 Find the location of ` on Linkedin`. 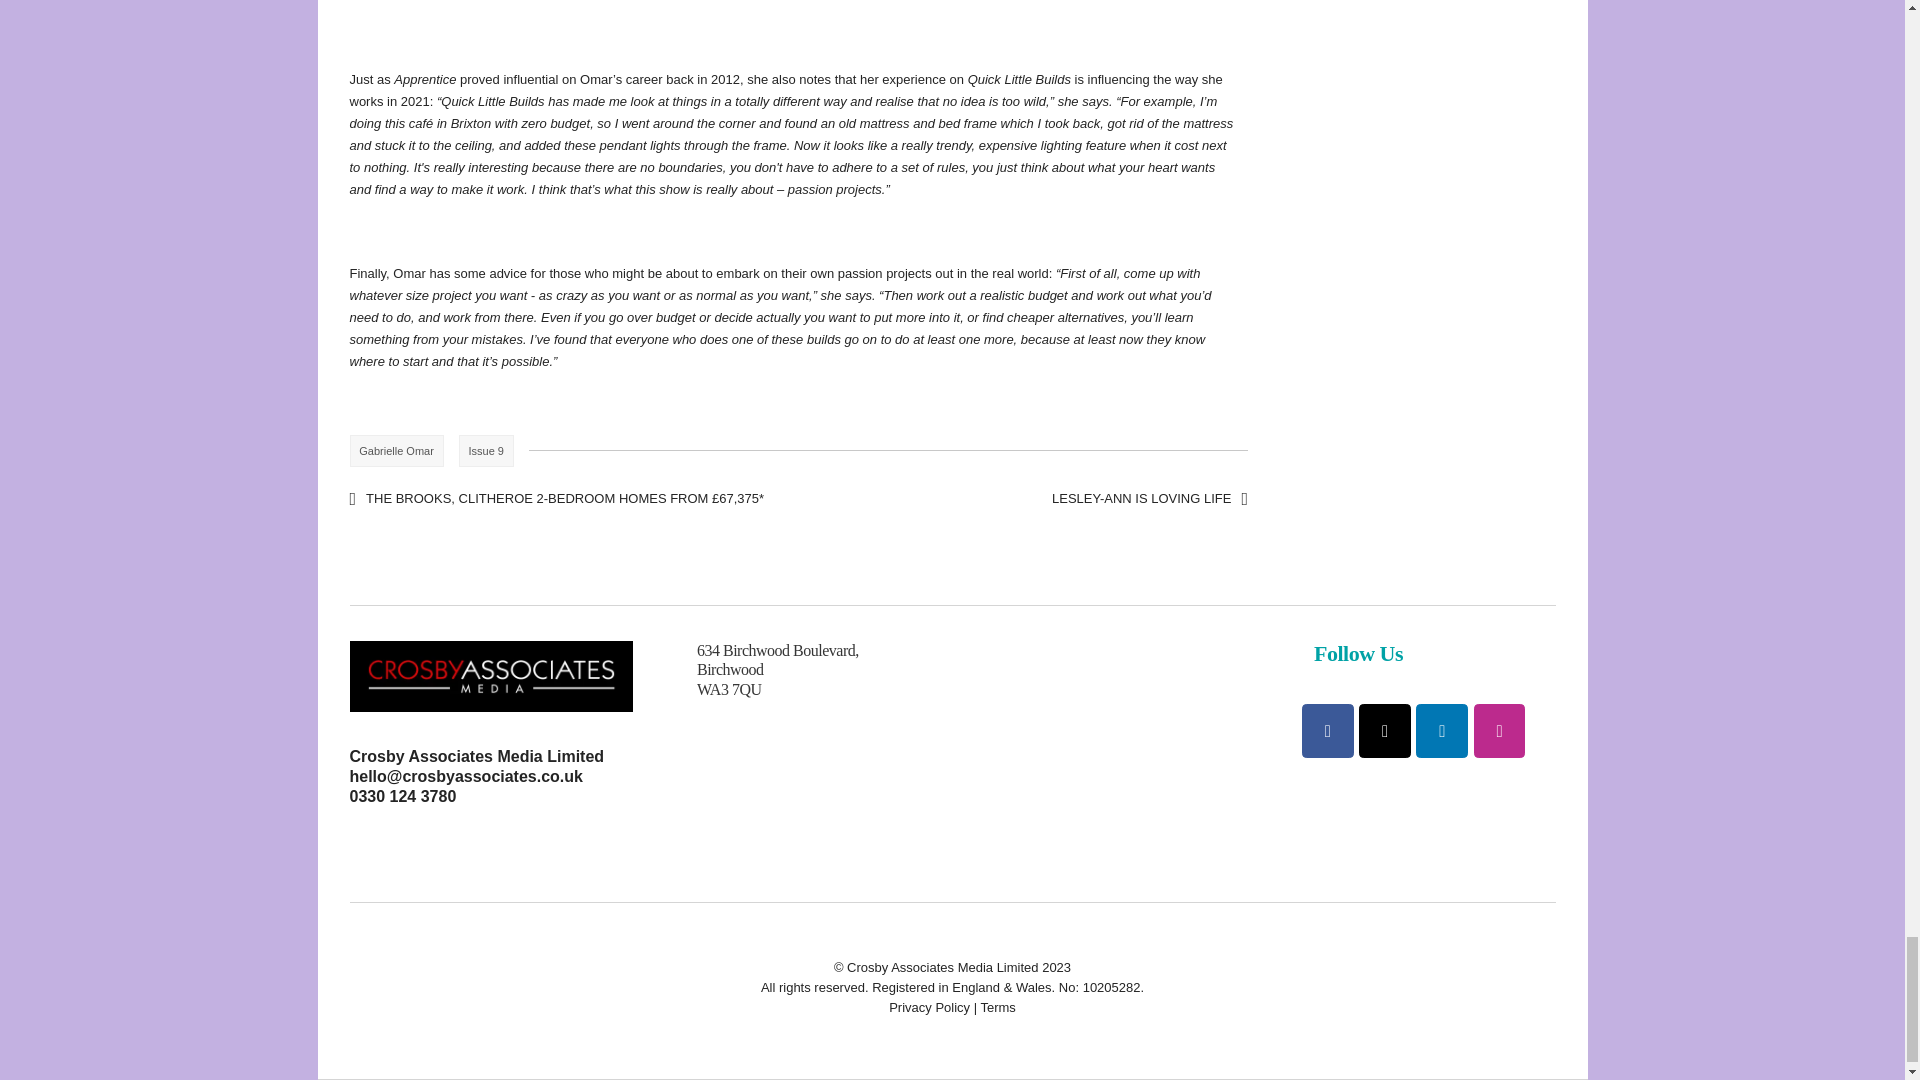

 on Linkedin is located at coordinates (1442, 731).